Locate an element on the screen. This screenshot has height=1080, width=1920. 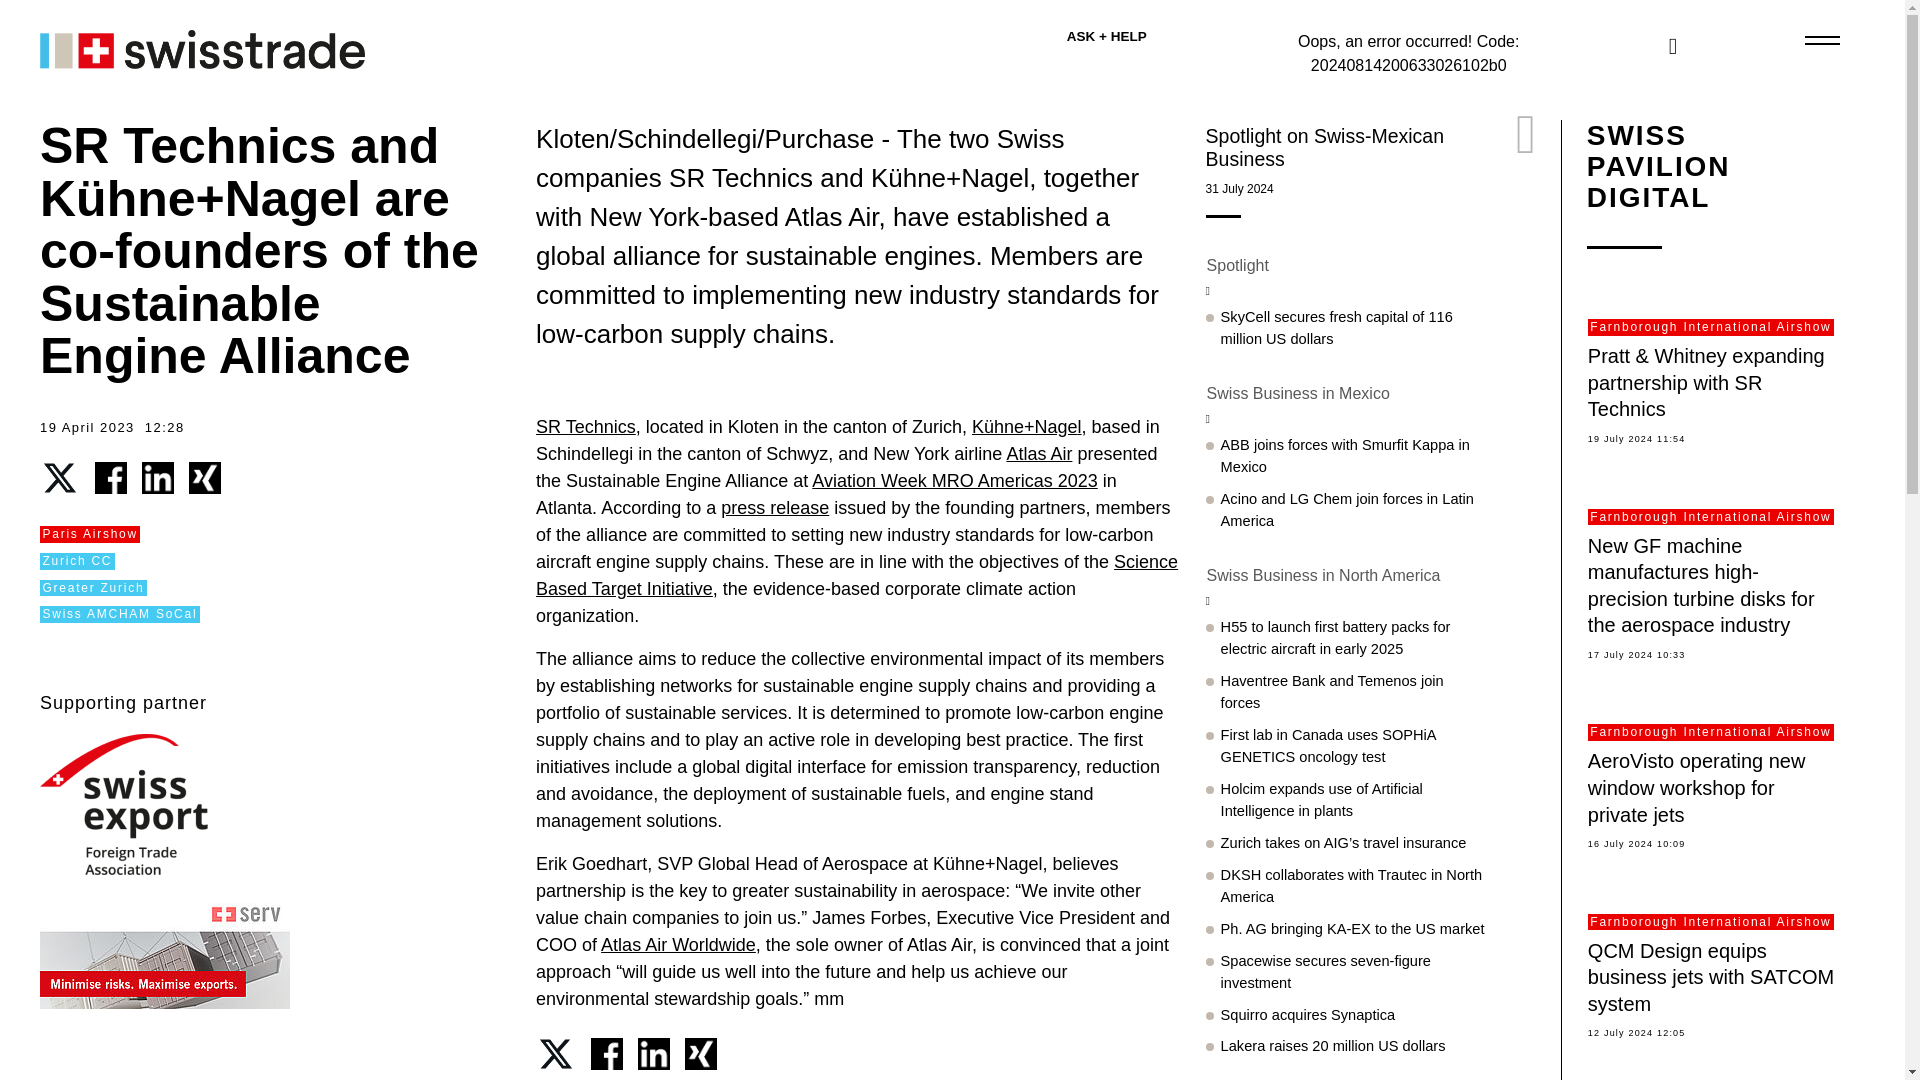
Menu is located at coordinates (1820, 40).